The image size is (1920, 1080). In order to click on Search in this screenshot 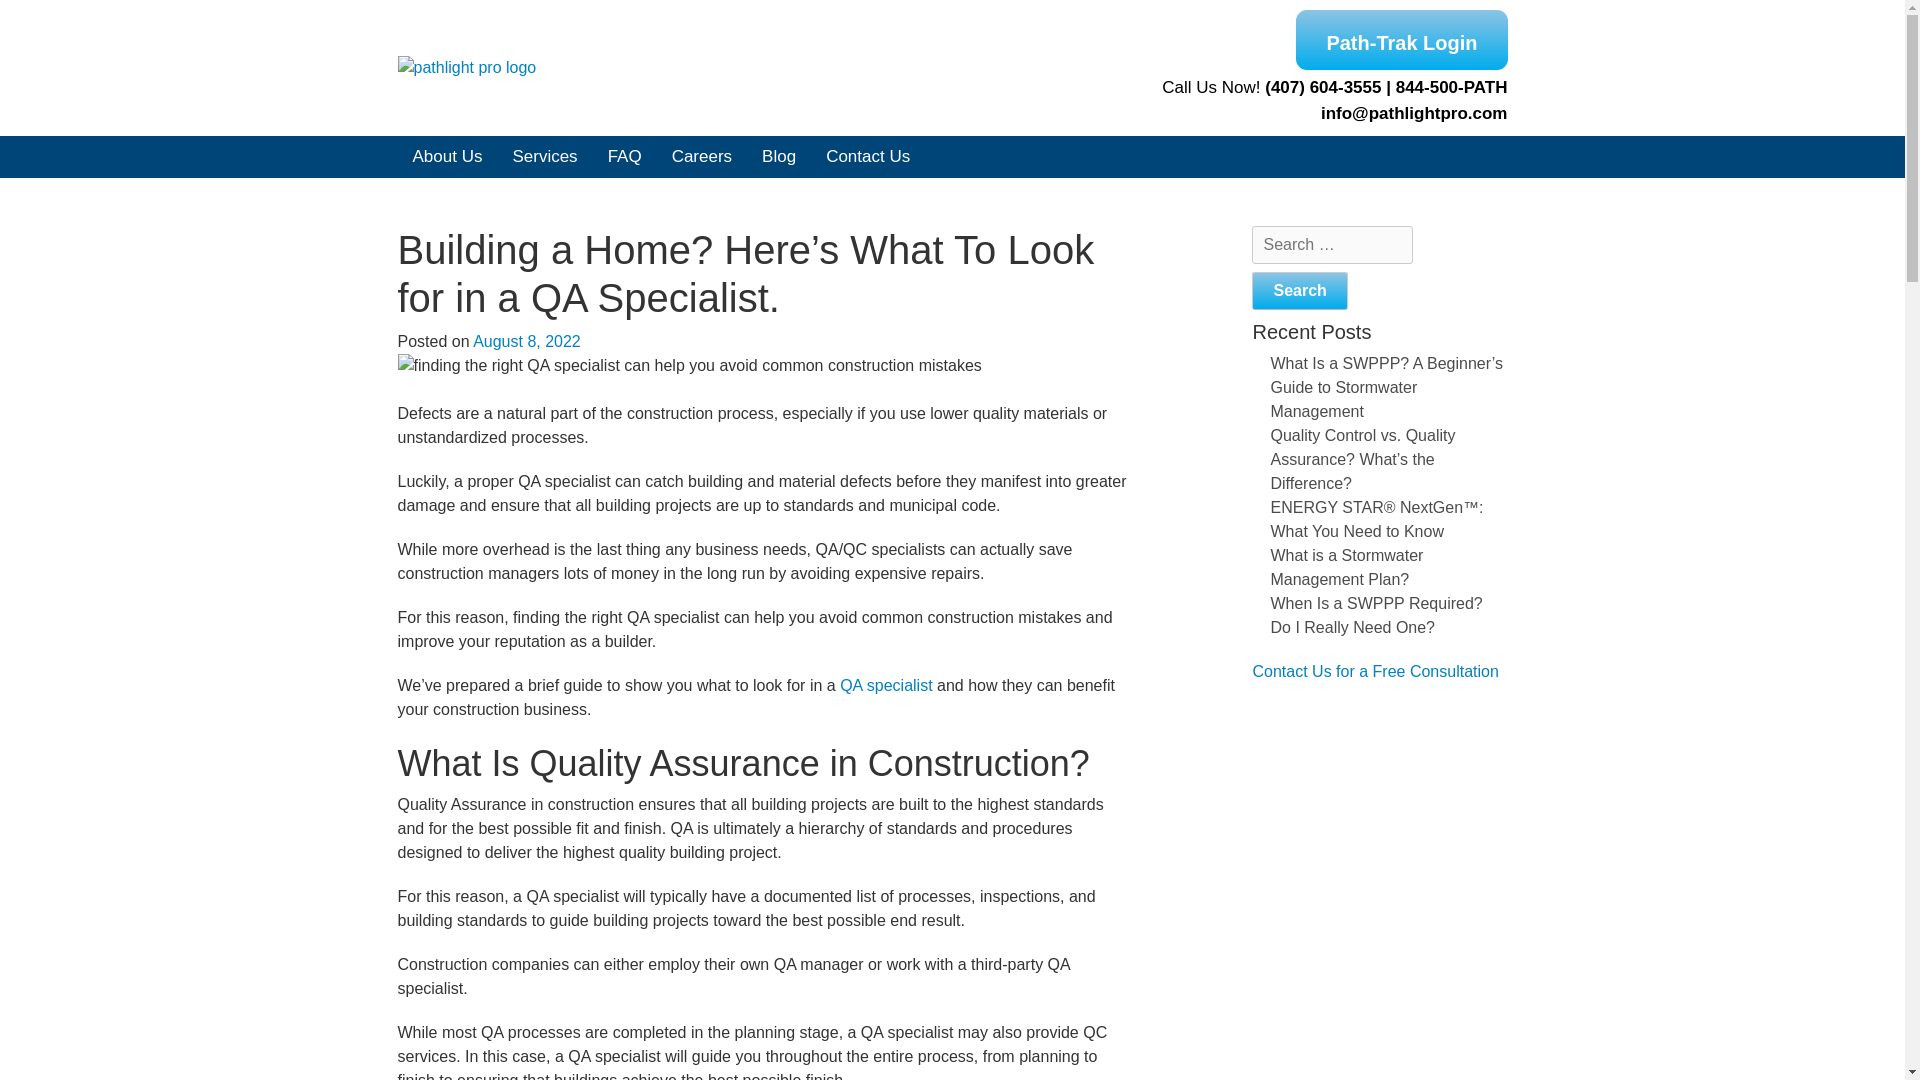, I will do `click(1299, 290)`.